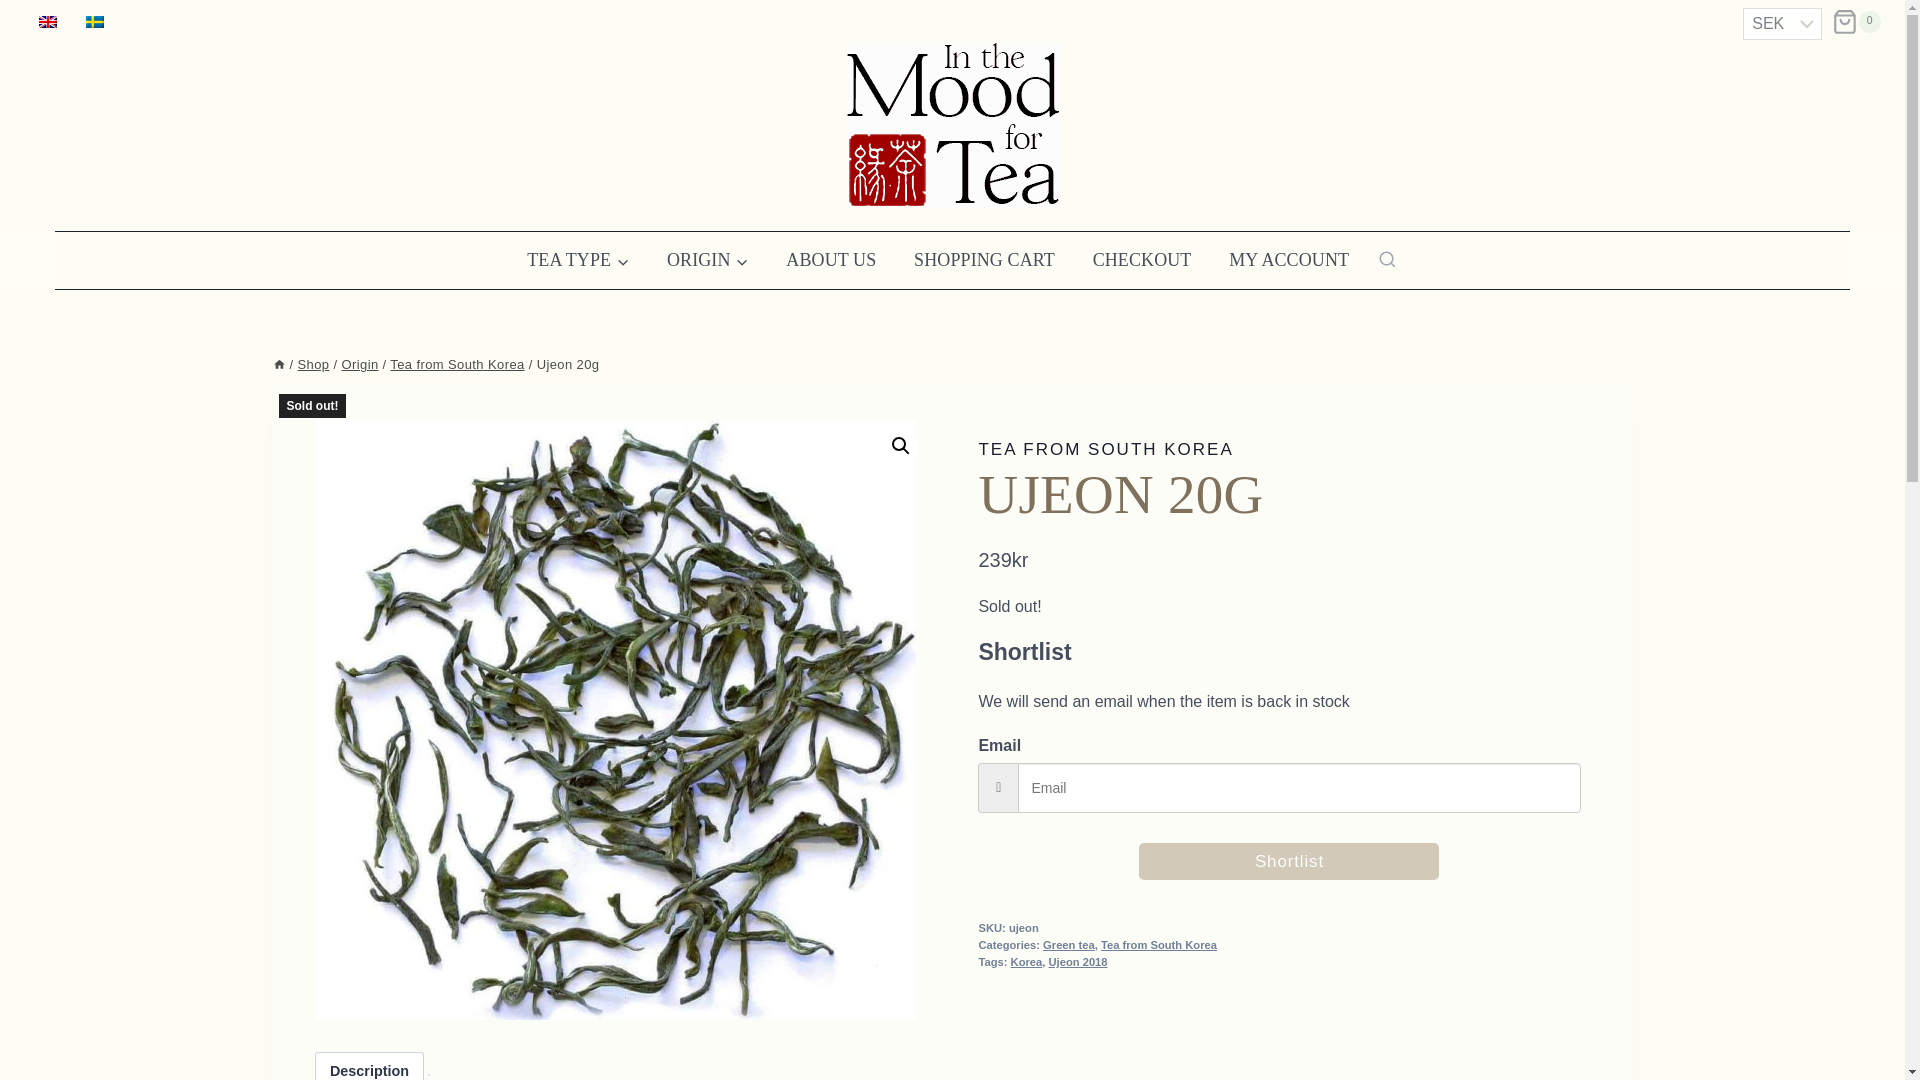 The image size is (1920, 1080). What do you see at coordinates (707, 260) in the screenshot?
I see `ORIGIN` at bounding box center [707, 260].